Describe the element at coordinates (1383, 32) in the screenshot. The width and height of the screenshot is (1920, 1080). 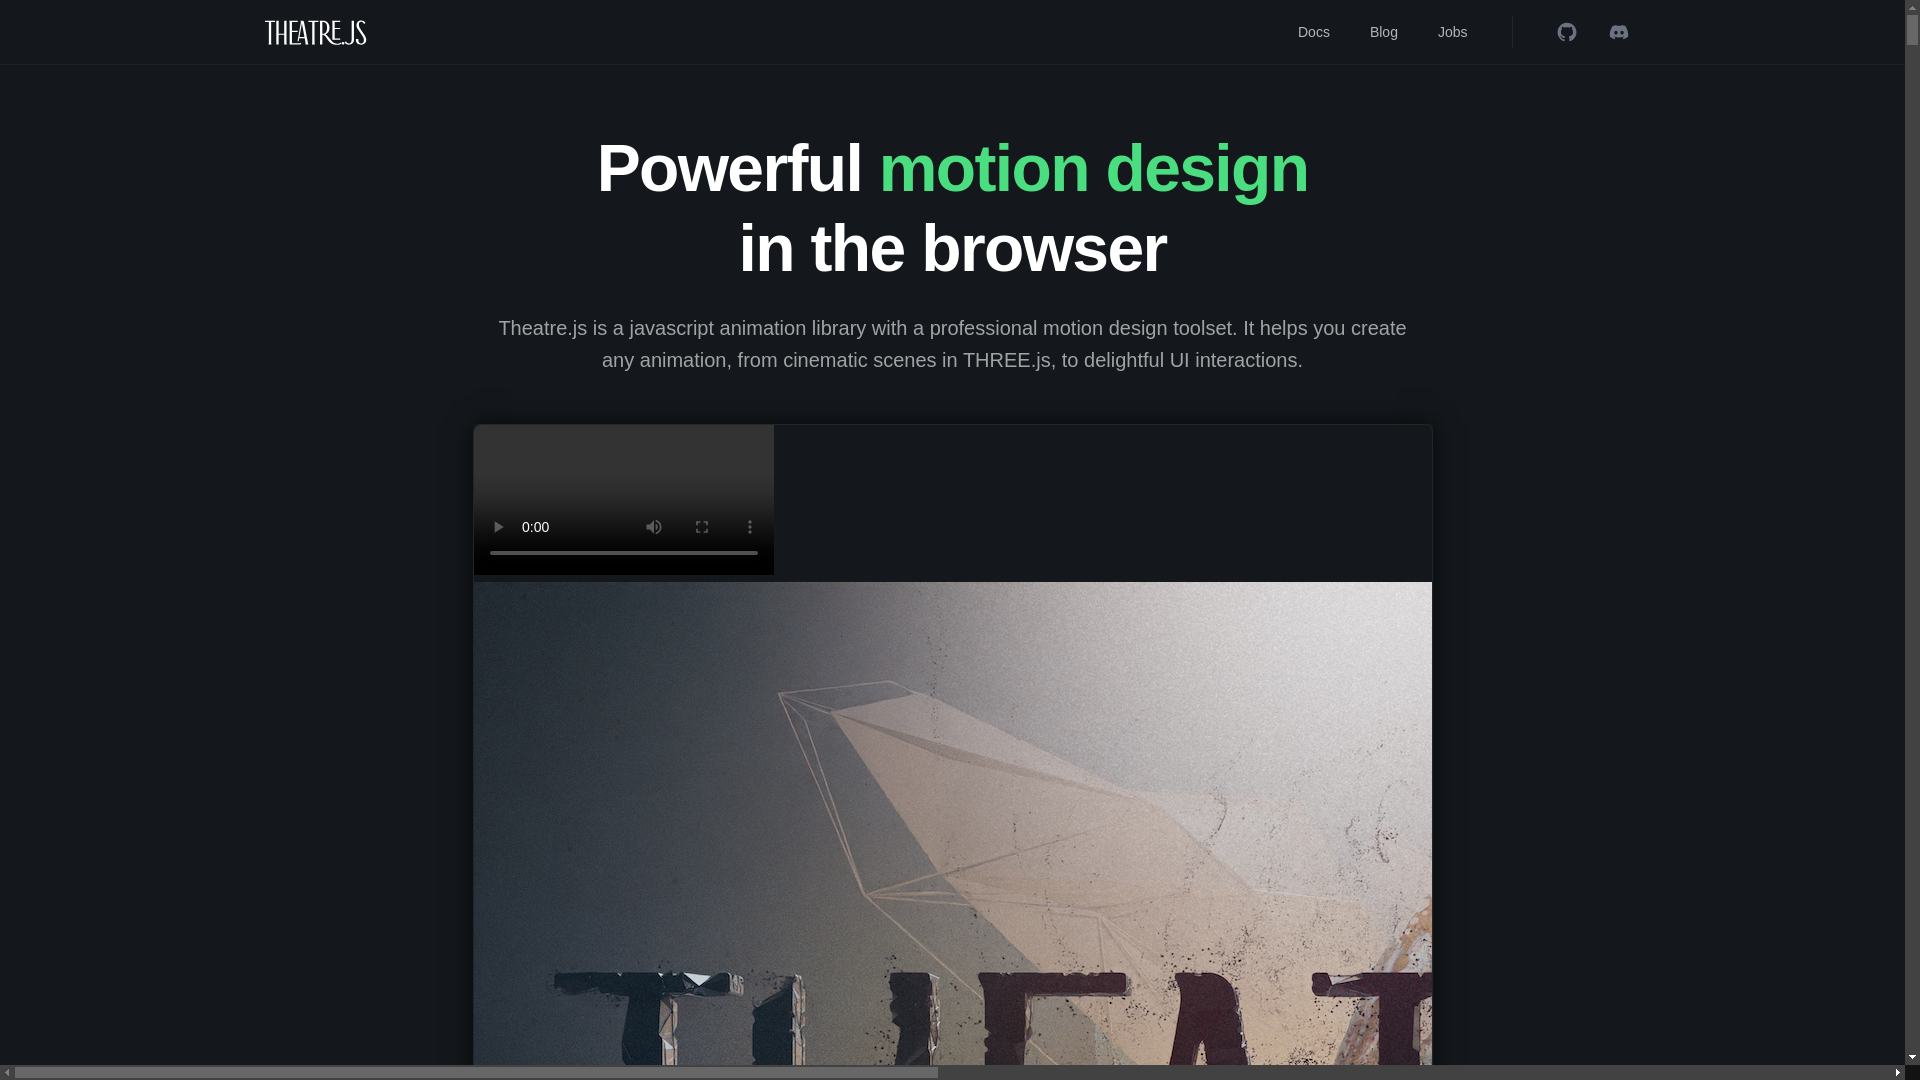
I see `Blog` at that location.